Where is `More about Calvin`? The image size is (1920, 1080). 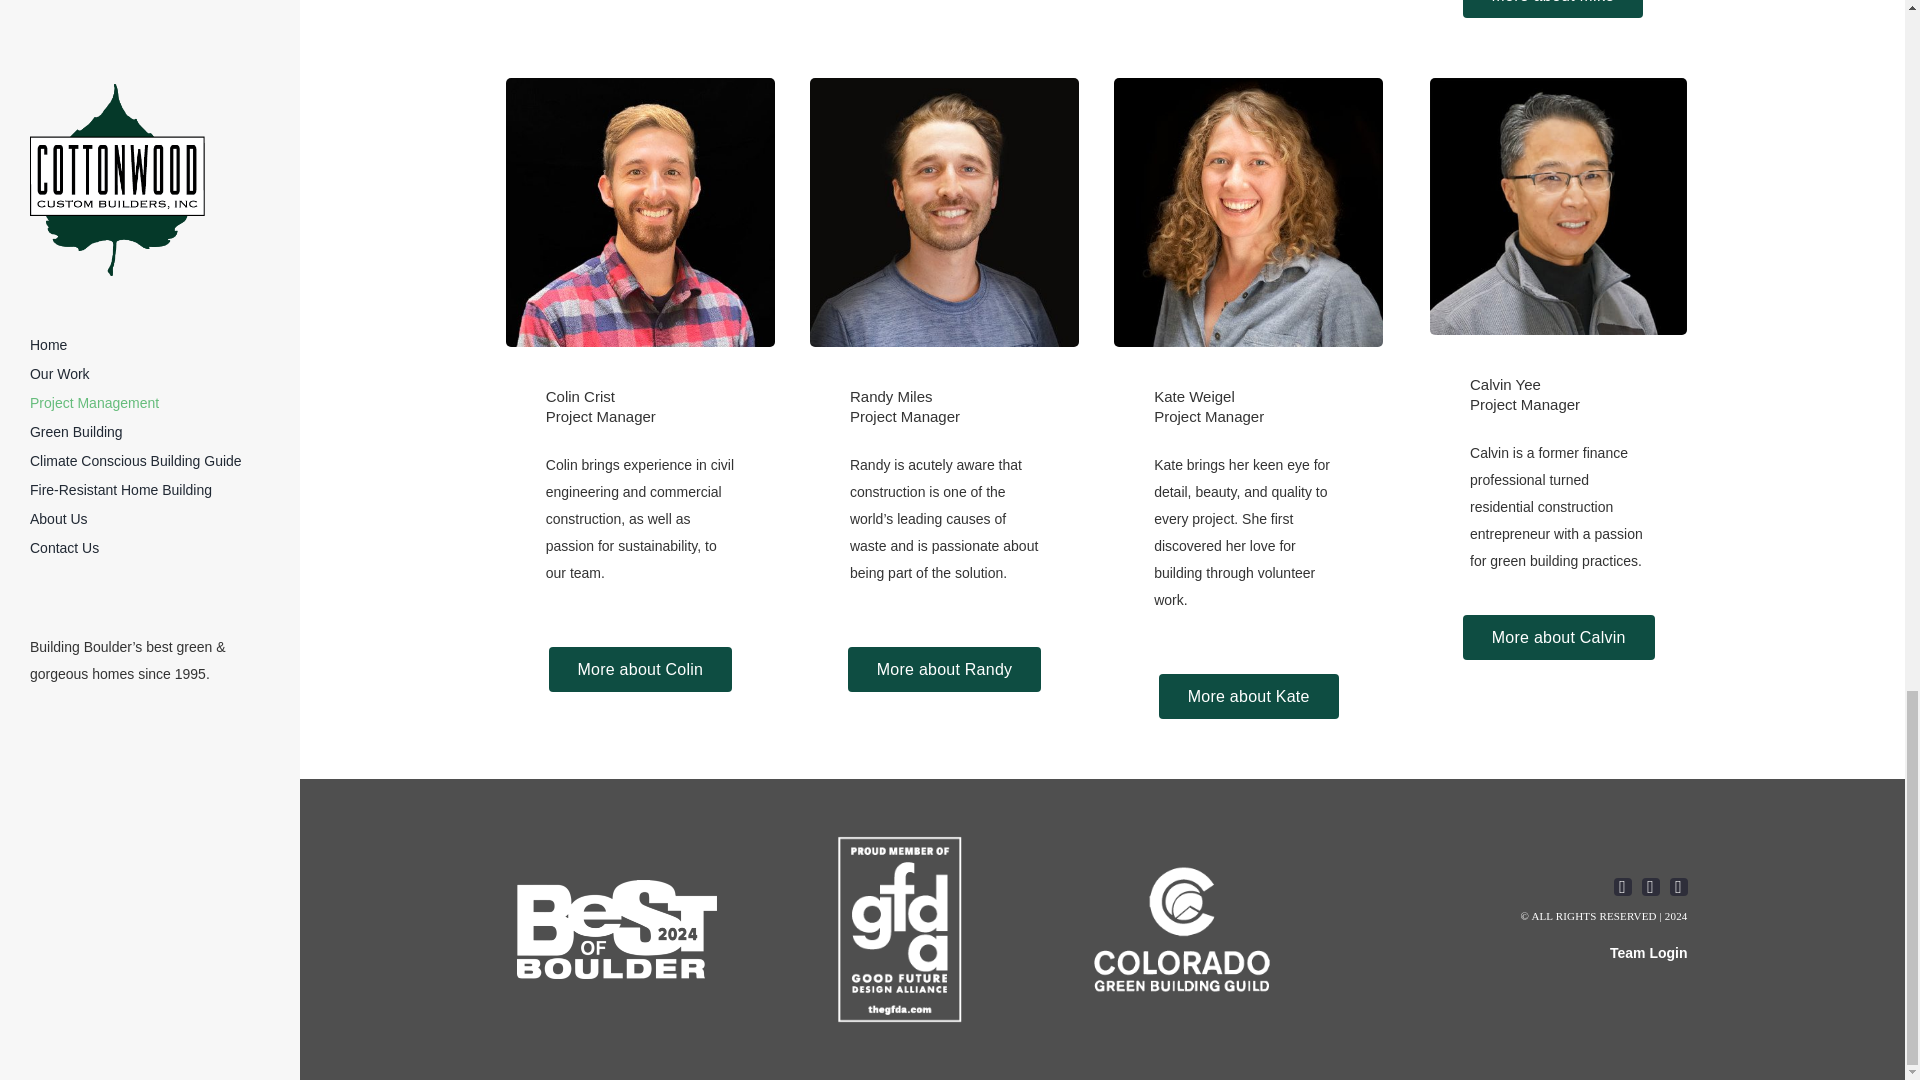
More about Calvin is located at coordinates (1559, 636).